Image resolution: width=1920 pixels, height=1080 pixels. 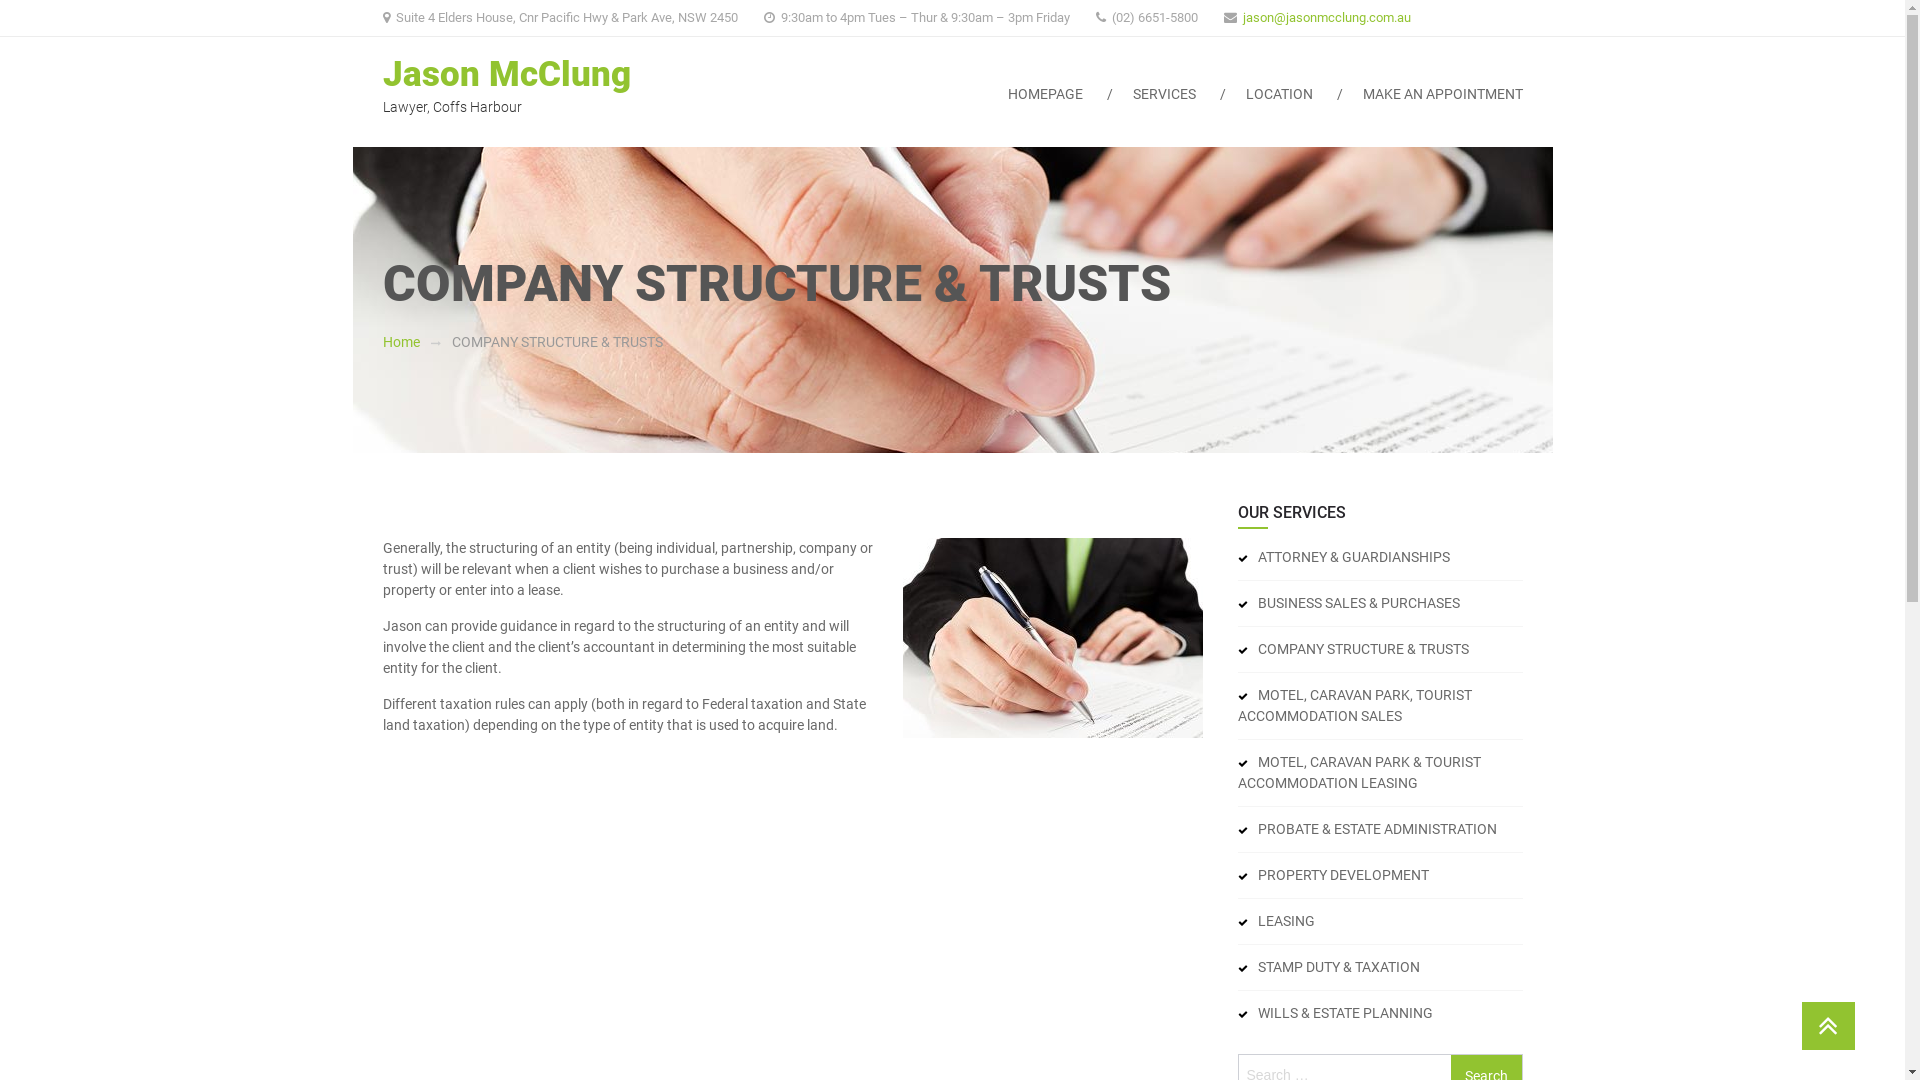 I want to click on MOTEL, CARAVAN PARK, TOURIST ACCOMMODATION SALES, so click(x=1380, y=706).